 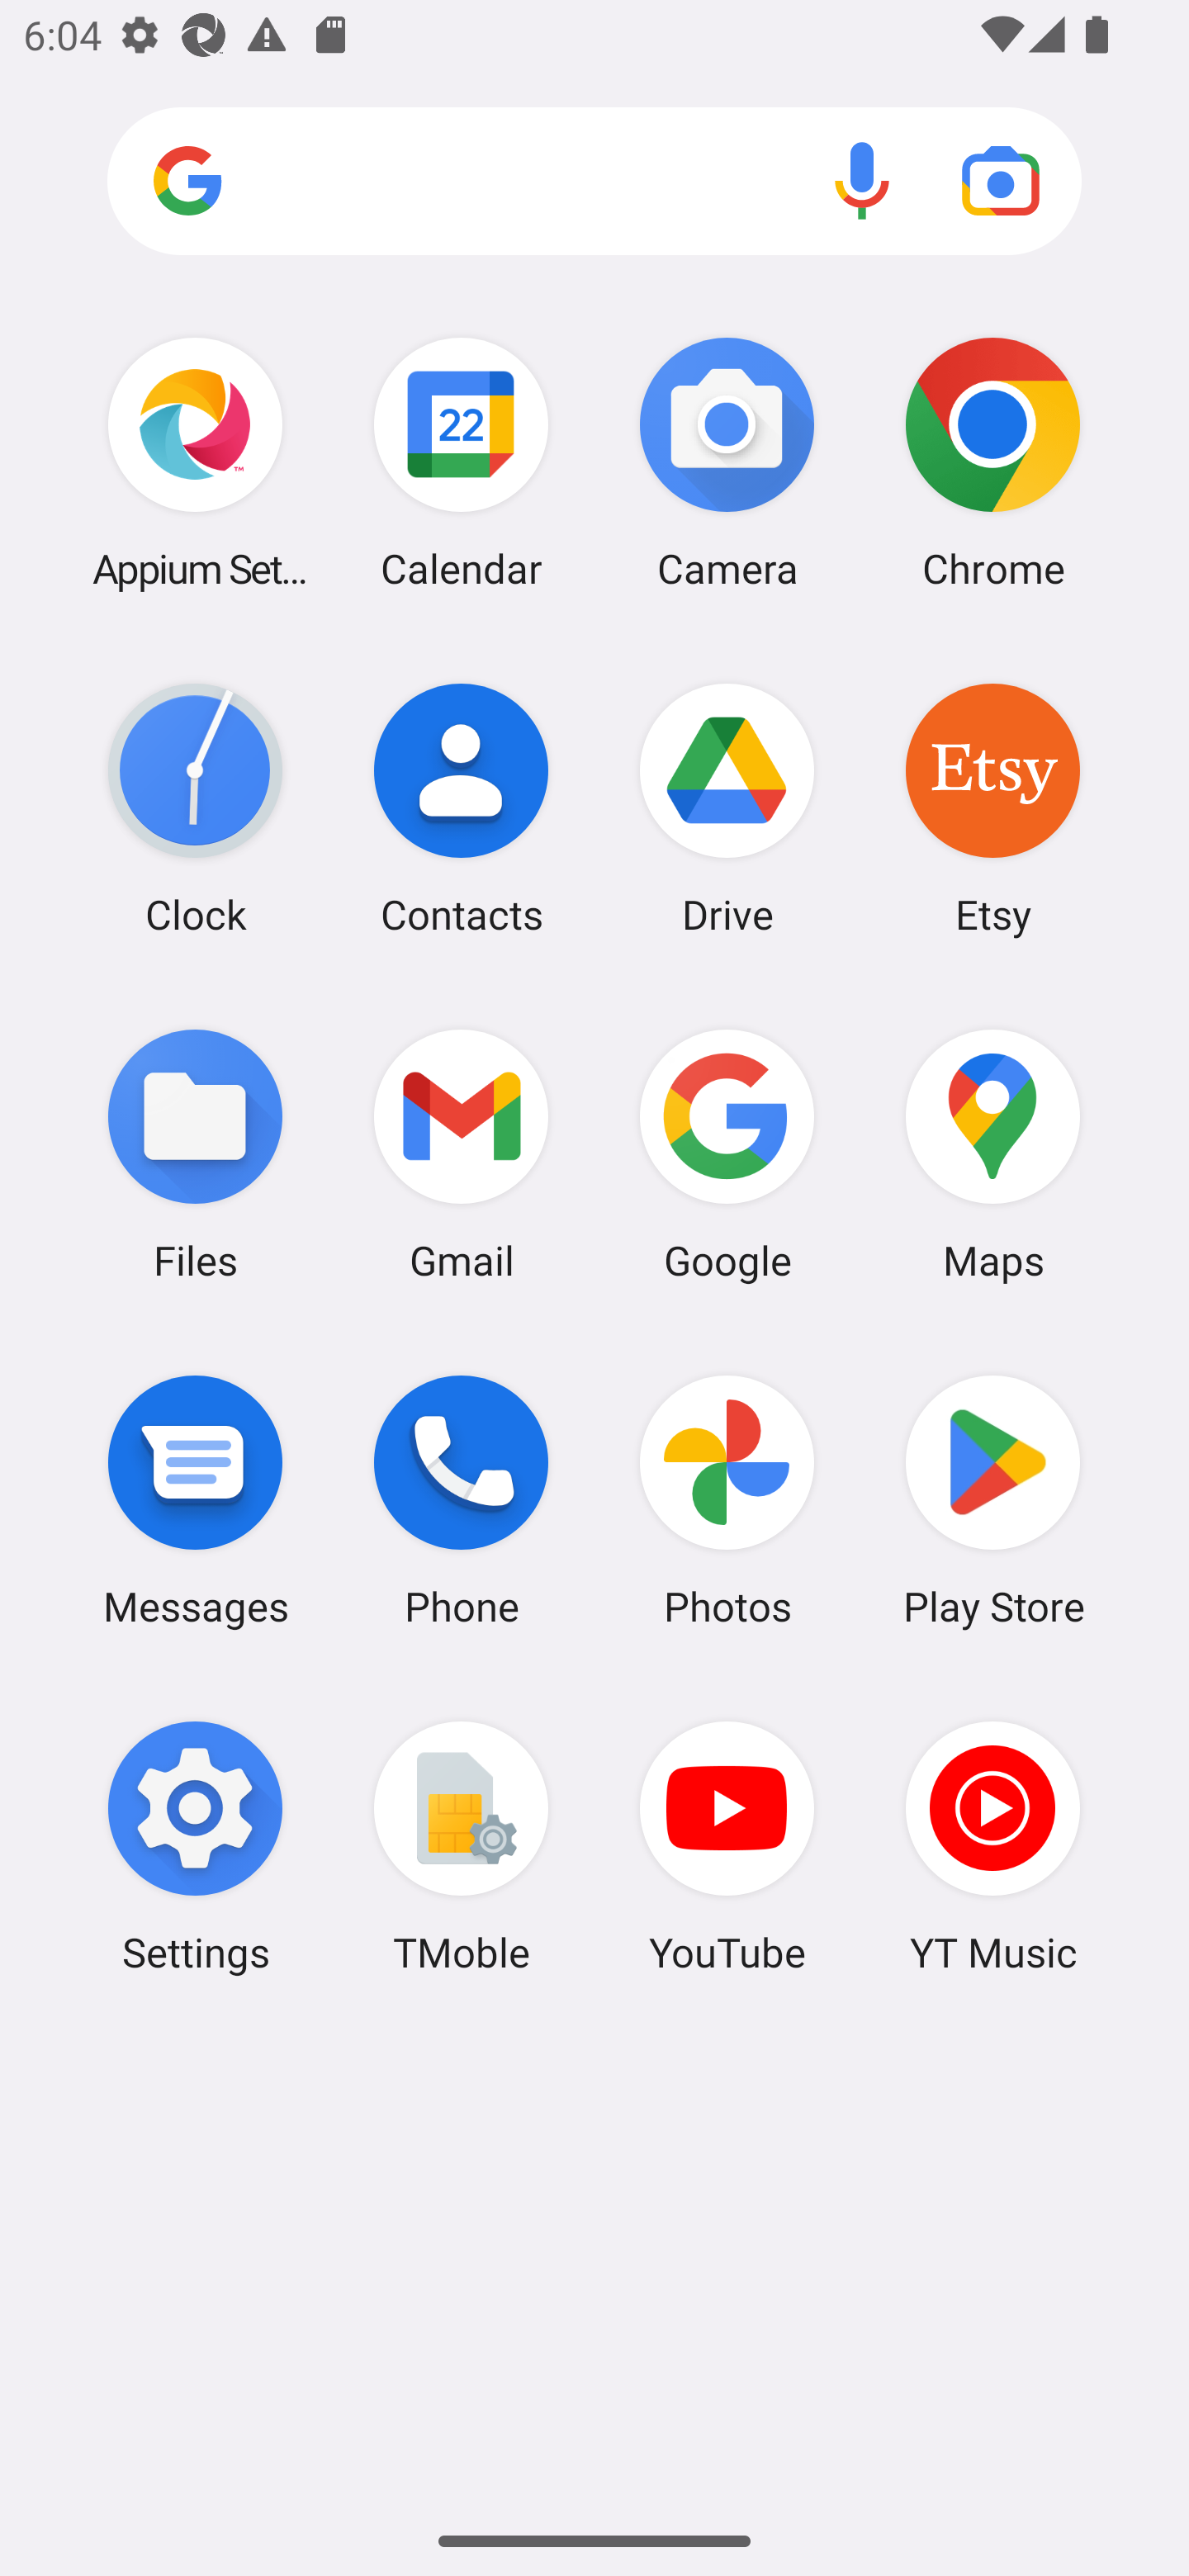 I want to click on Search apps, web and more, so click(x=594, y=182).